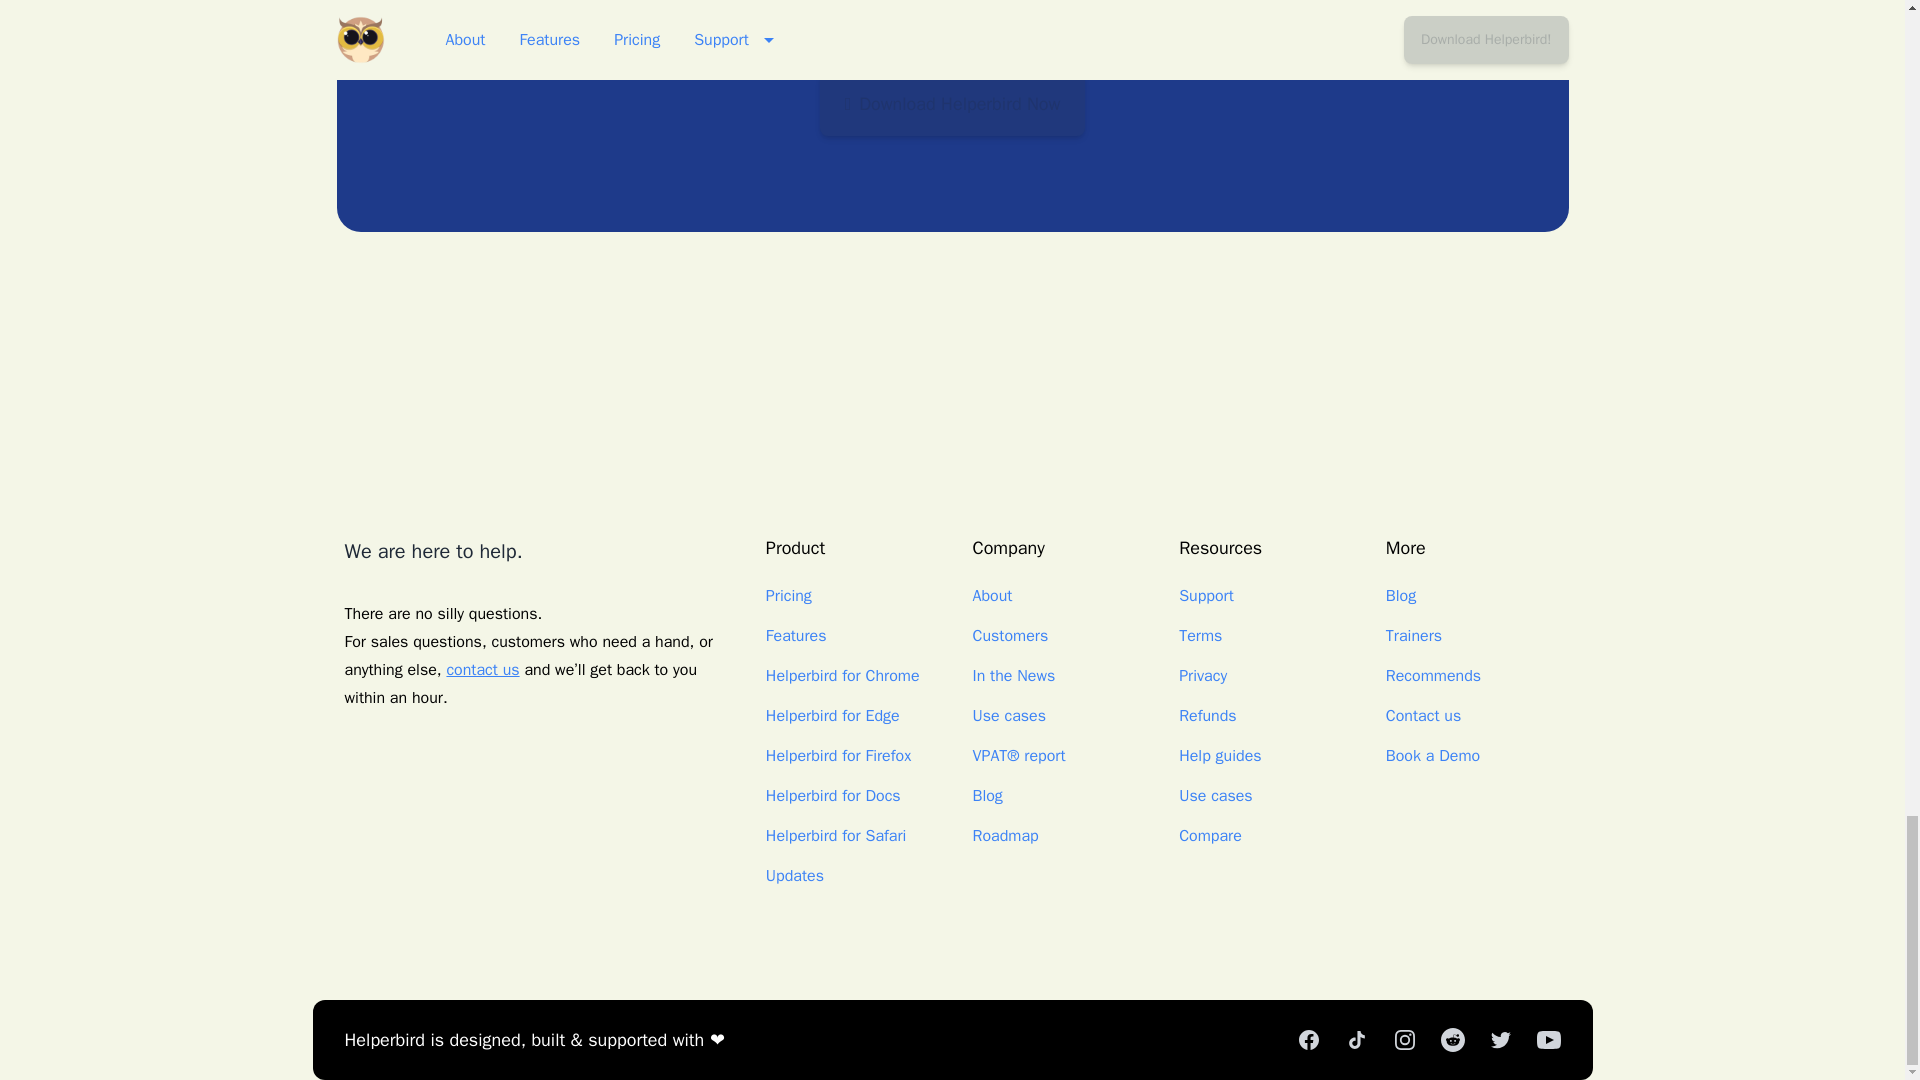 The image size is (1920, 1080). I want to click on Get in touch with the Helperbird team, so click(482, 670).